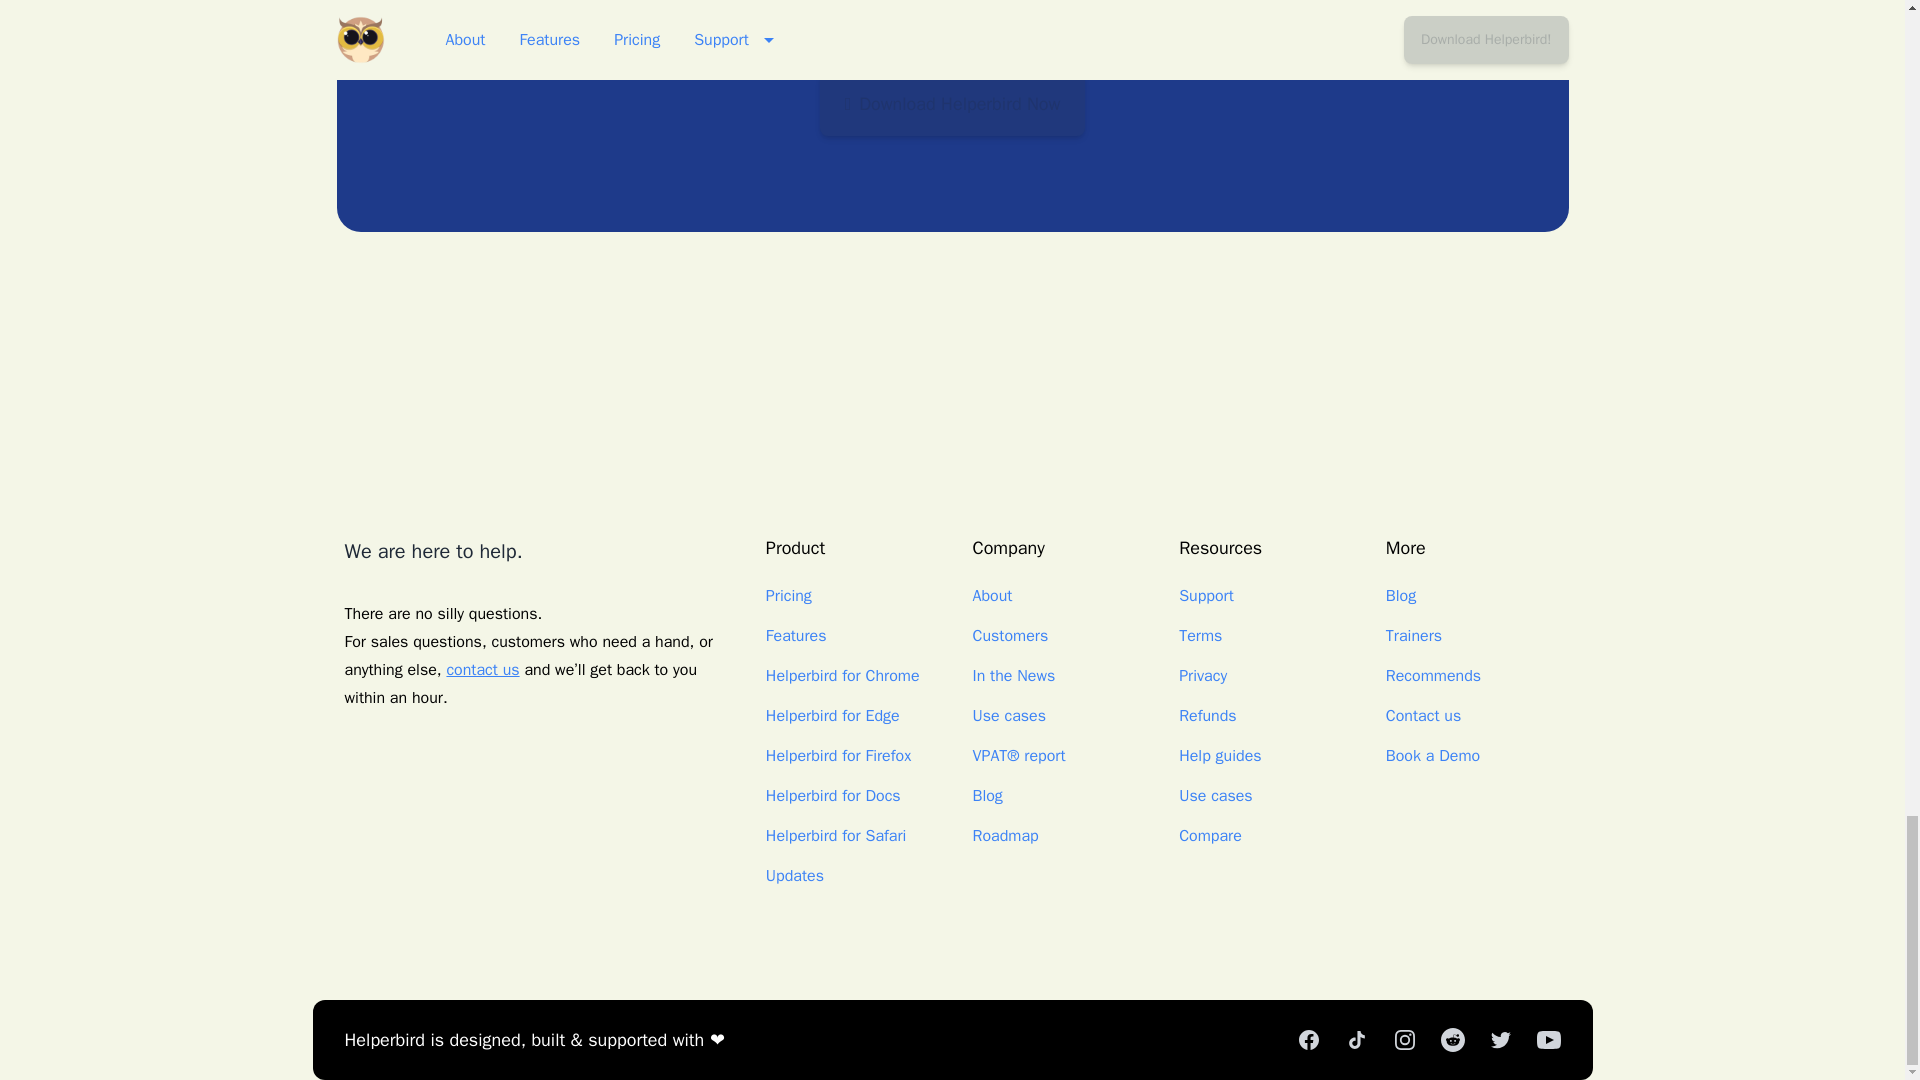 The image size is (1920, 1080). I want to click on Get in touch with the Helperbird team, so click(482, 670).